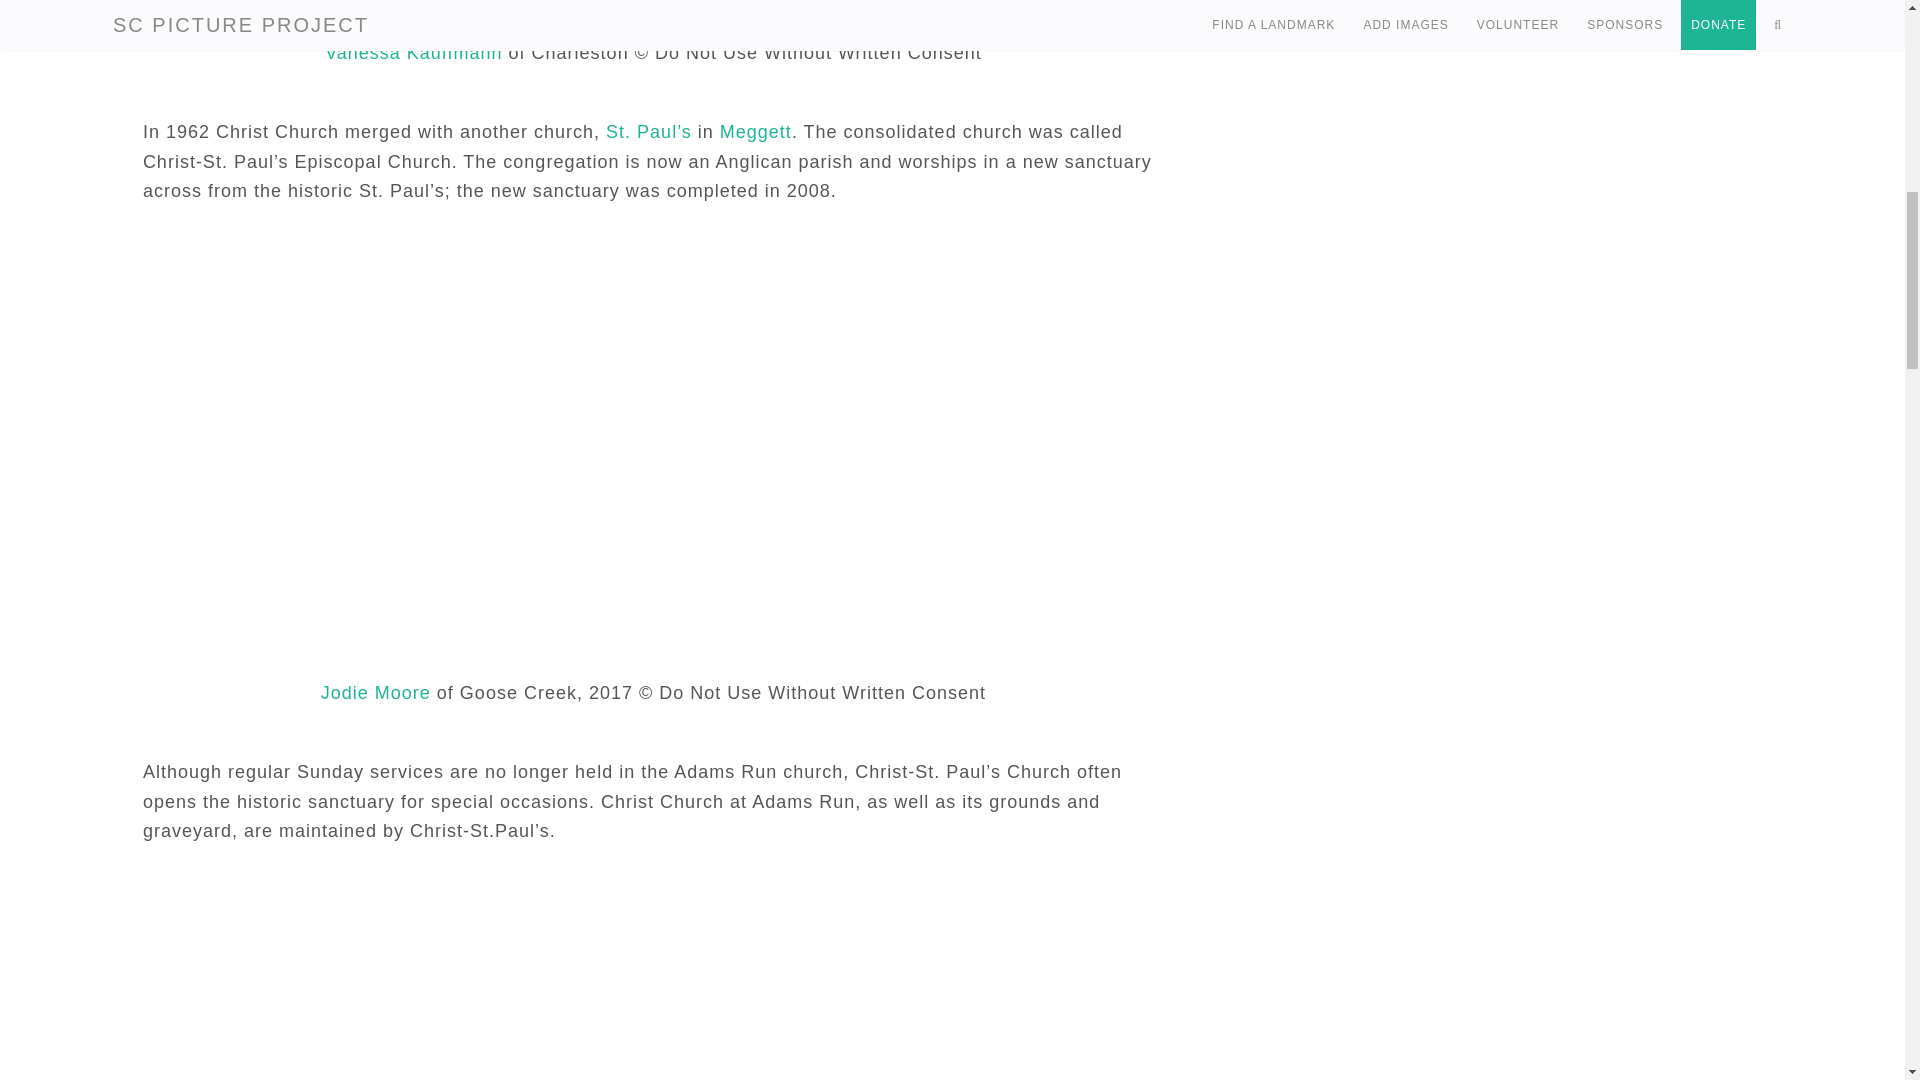 This screenshot has height=1080, width=1920. I want to click on Vanessa Kauffmann, so click(412, 52).